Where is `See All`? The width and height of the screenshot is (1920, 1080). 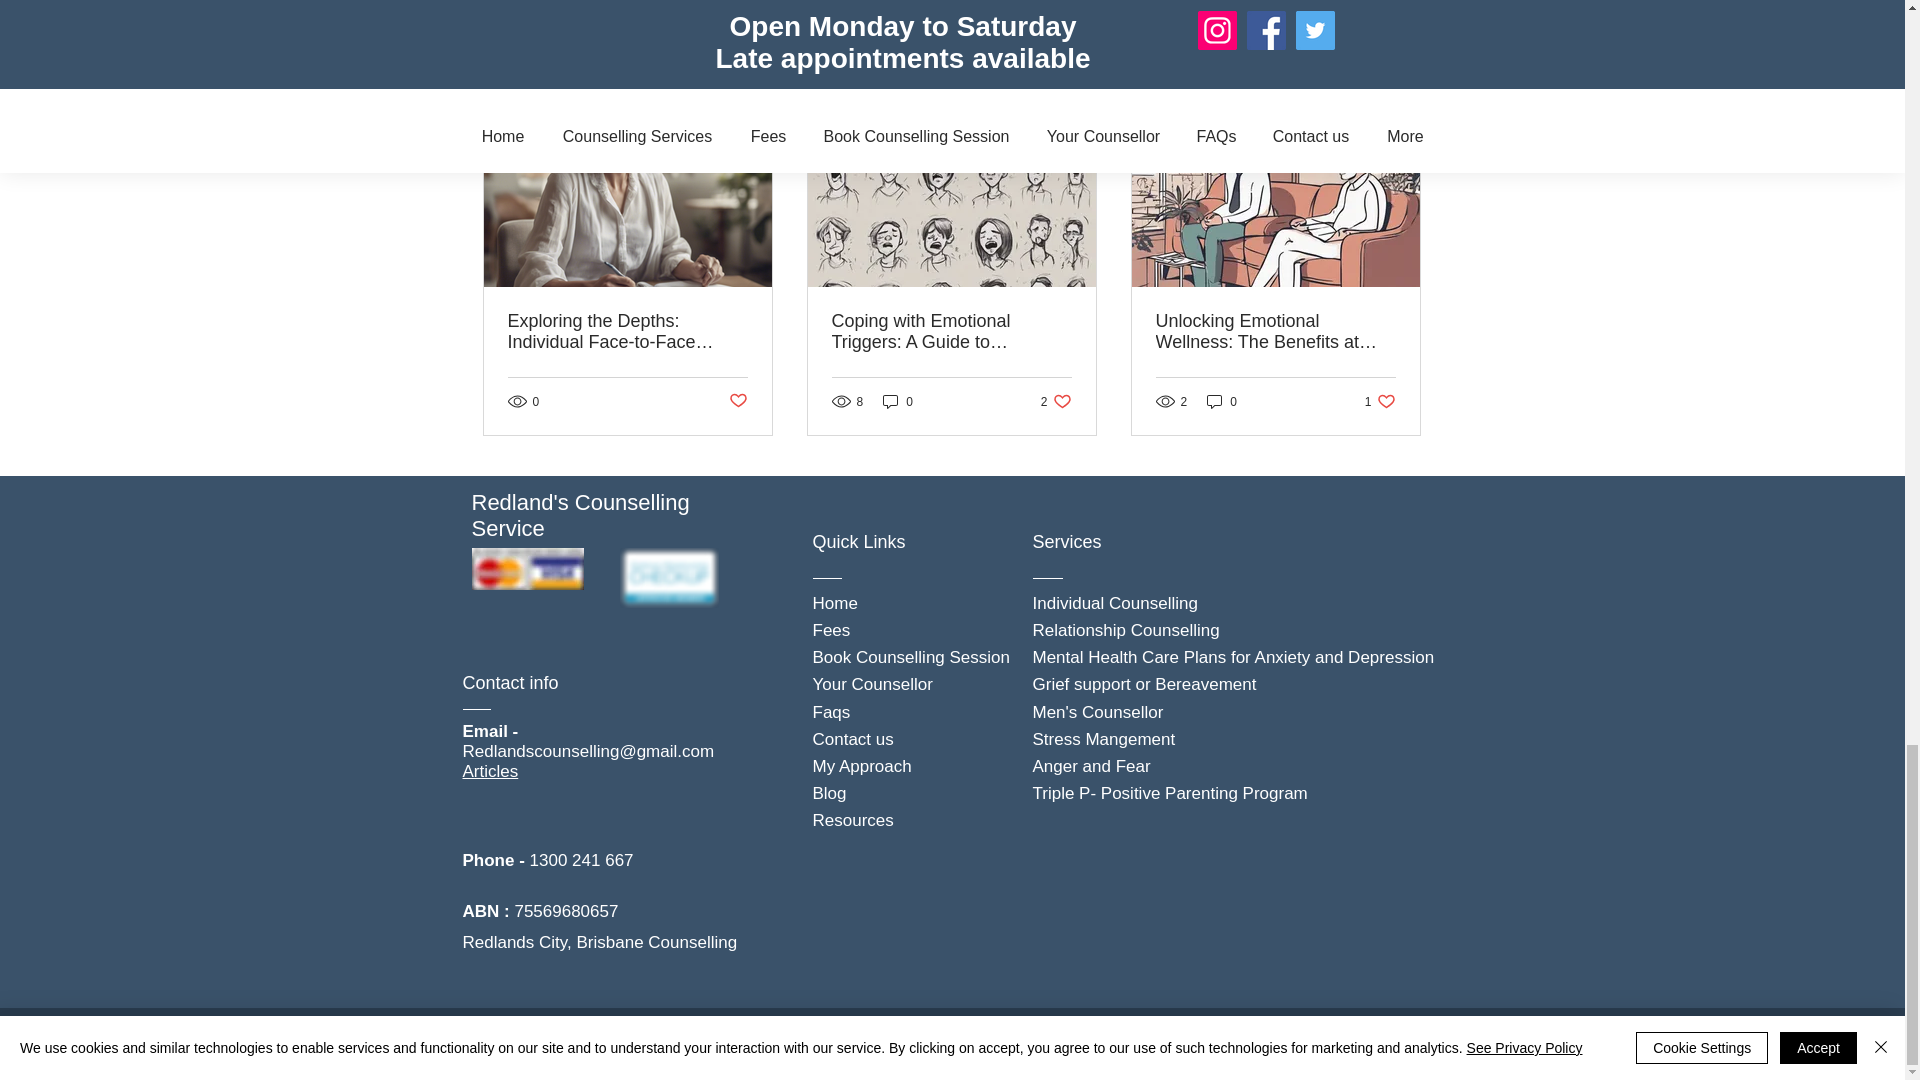 See All is located at coordinates (1400, 88).